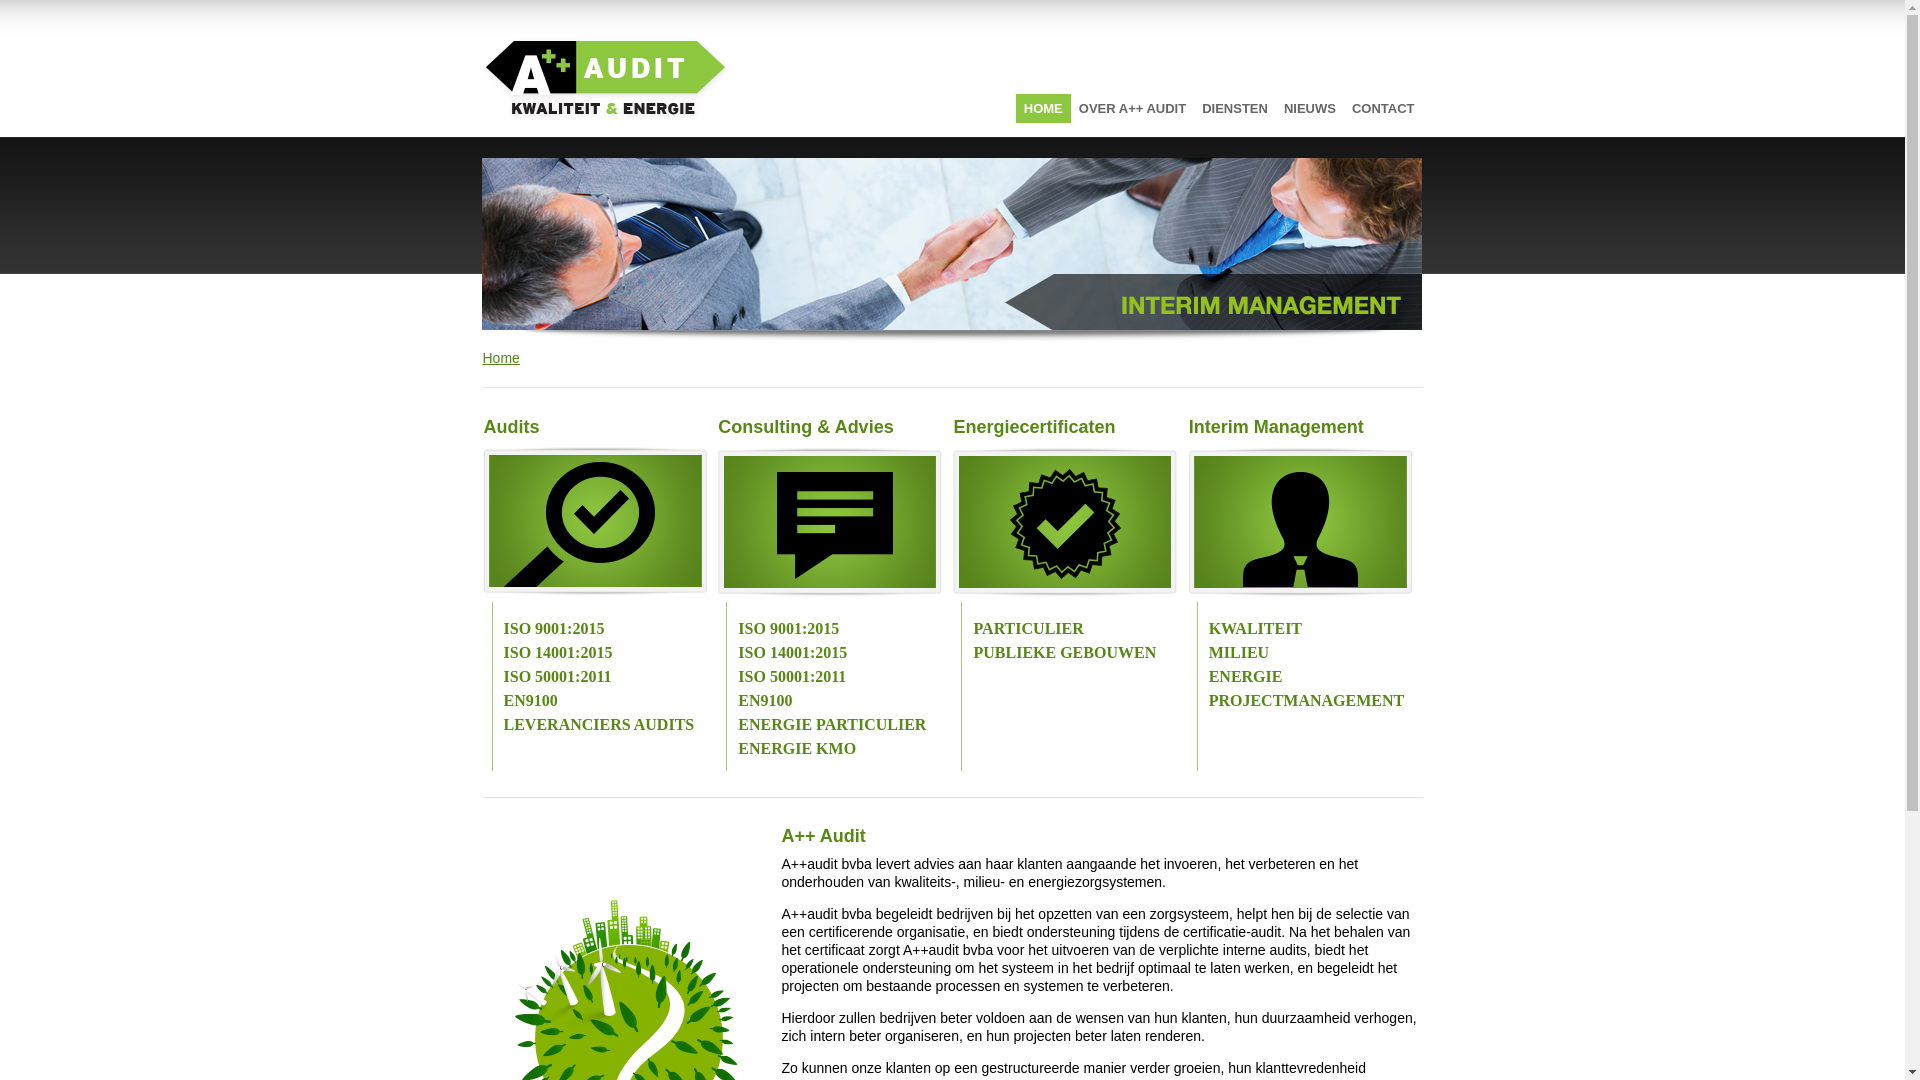 This screenshot has height=1080, width=1920. What do you see at coordinates (1028, 628) in the screenshot?
I see `PARTICULIER` at bounding box center [1028, 628].